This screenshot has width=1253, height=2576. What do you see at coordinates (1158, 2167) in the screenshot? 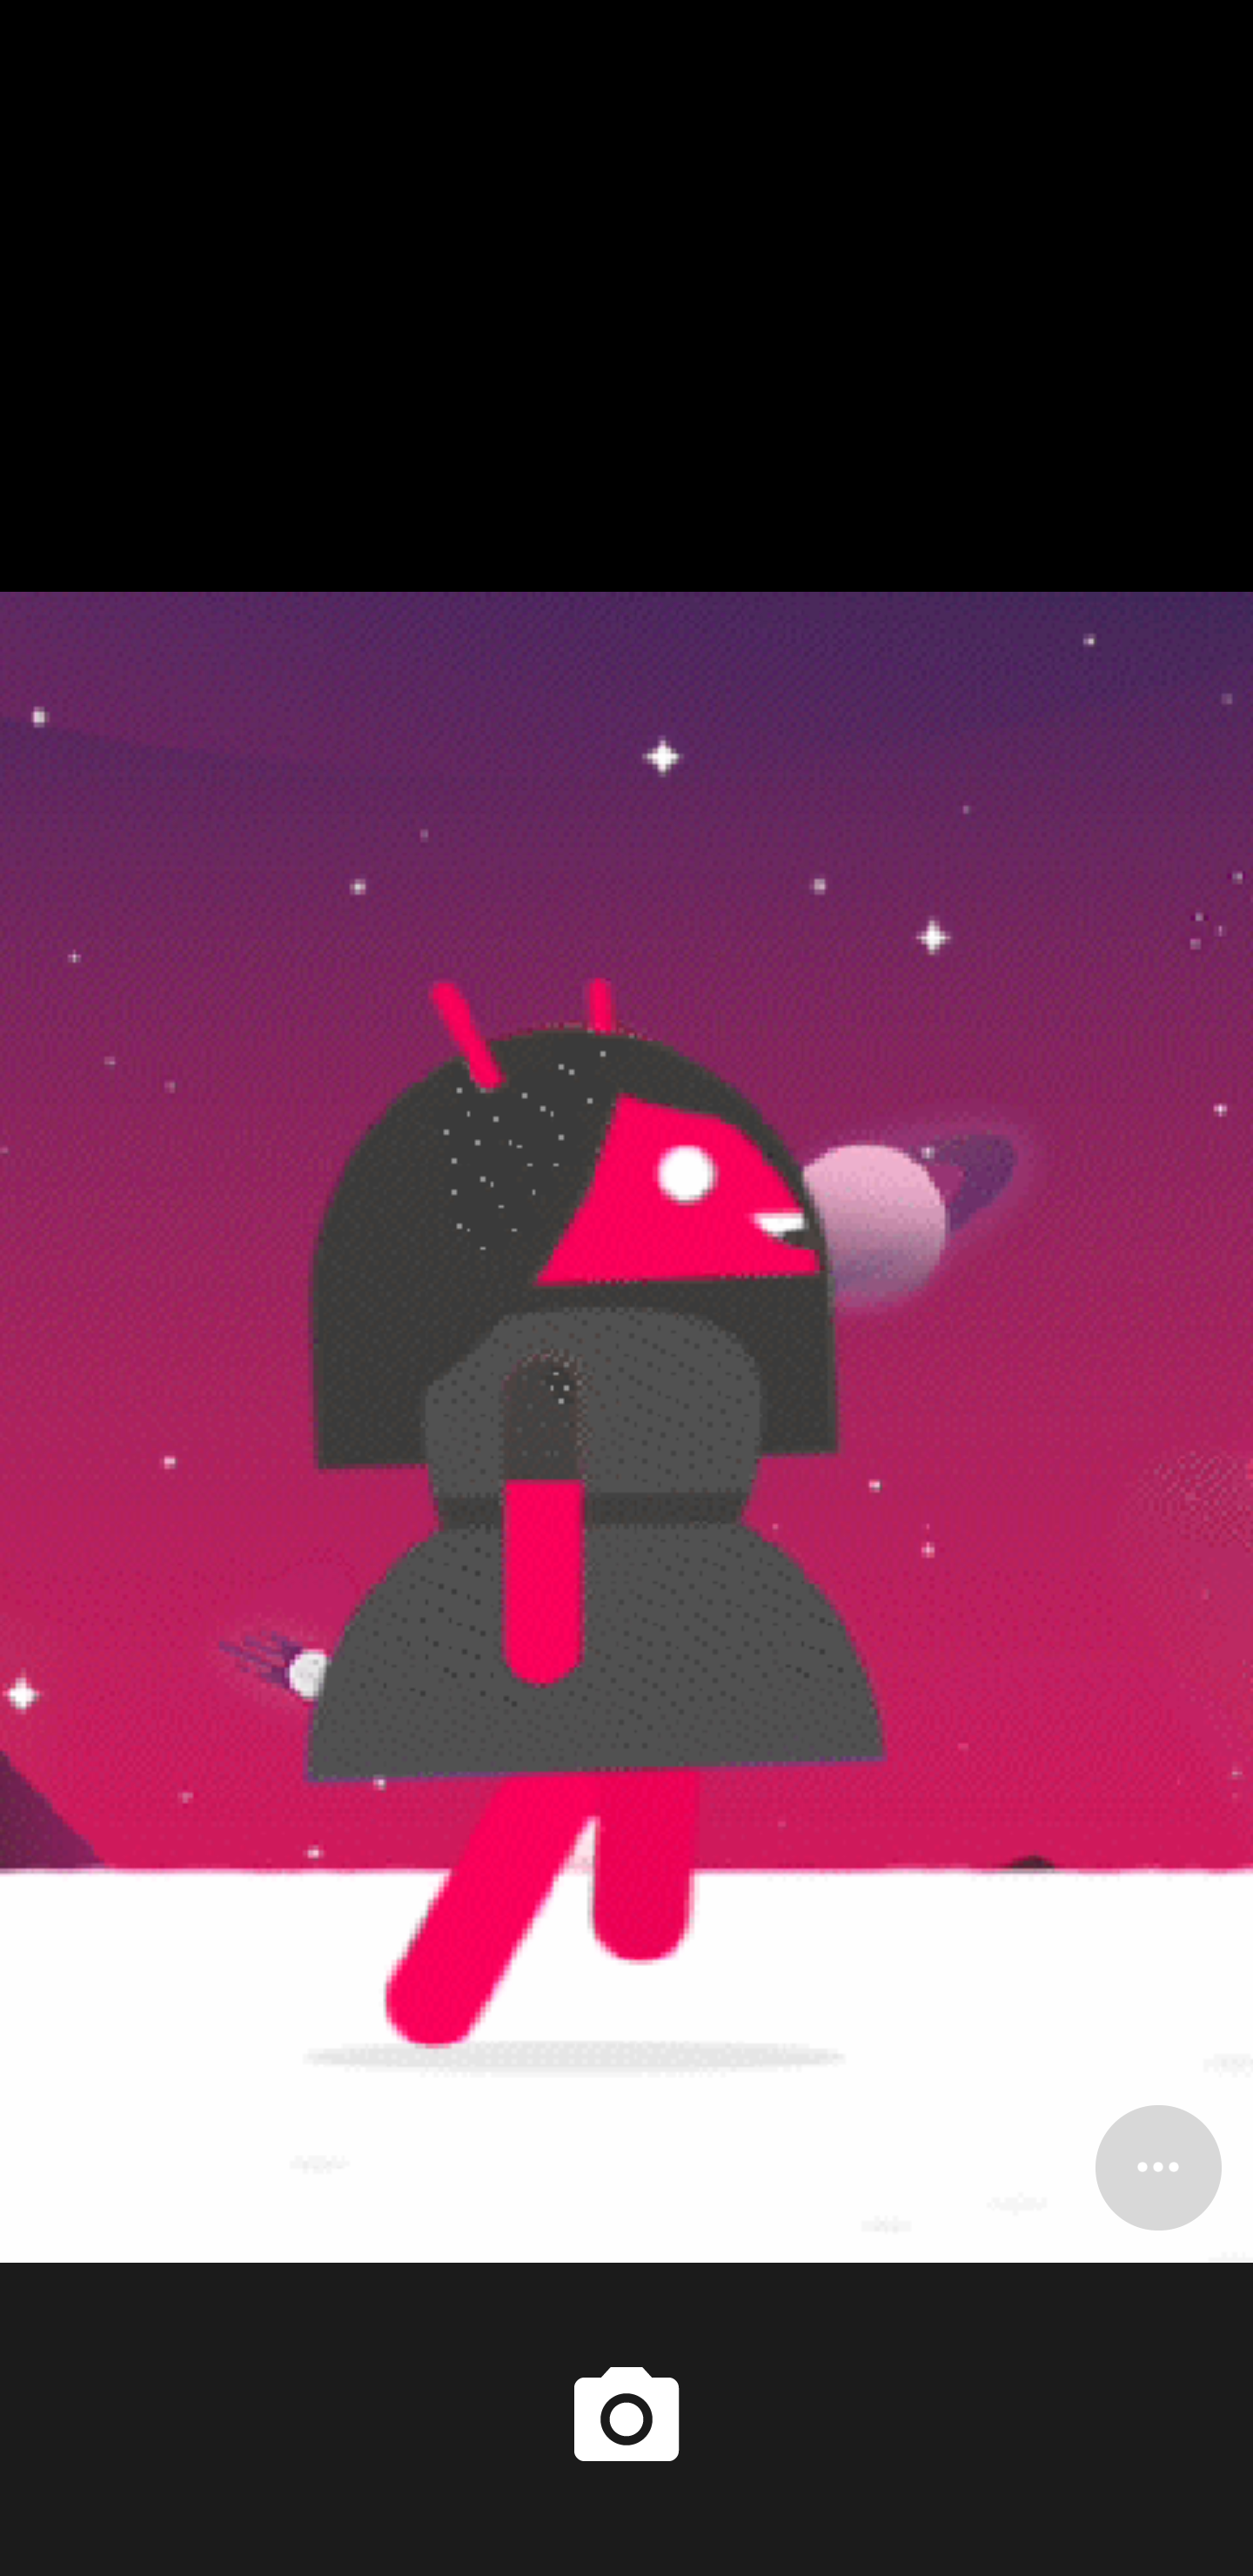
I see `Options` at bounding box center [1158, 2167].